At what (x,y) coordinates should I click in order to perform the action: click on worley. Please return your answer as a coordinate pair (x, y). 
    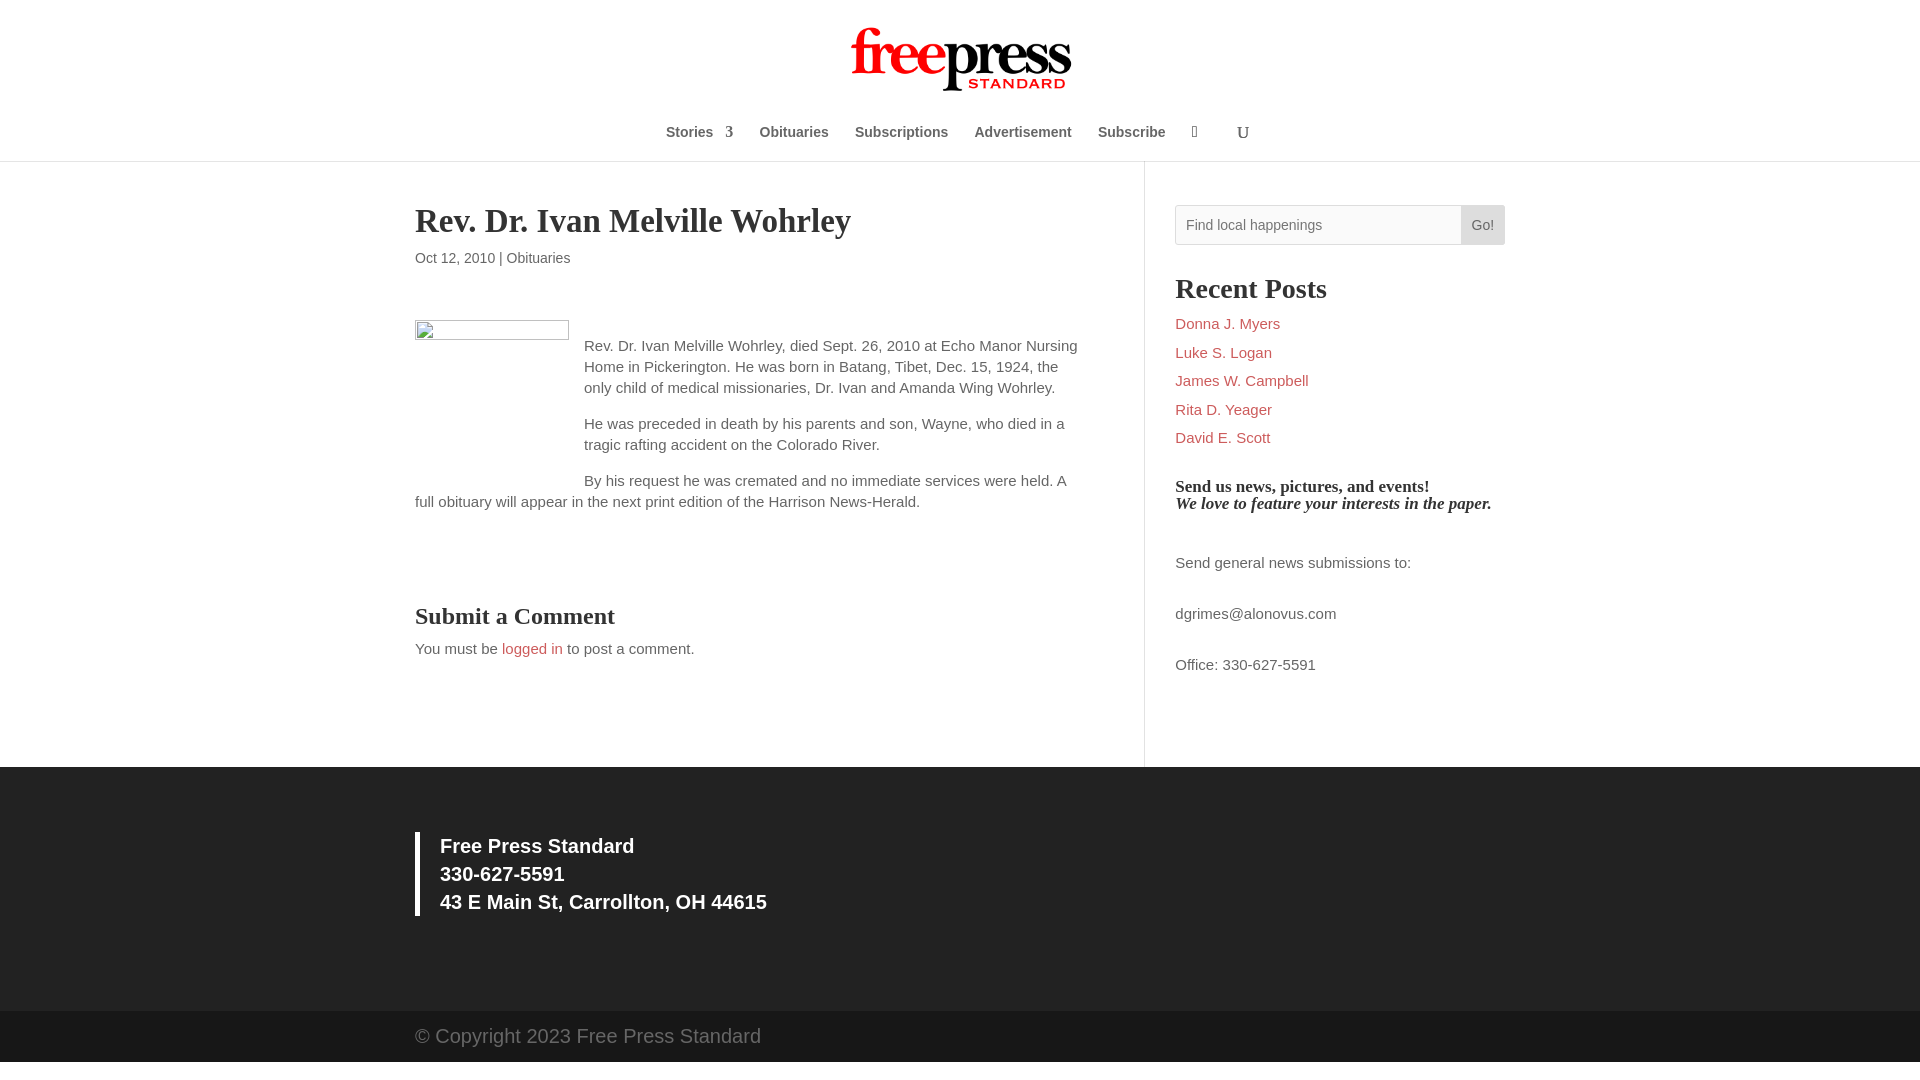
    Looking at the image, I should click on (491, 400).